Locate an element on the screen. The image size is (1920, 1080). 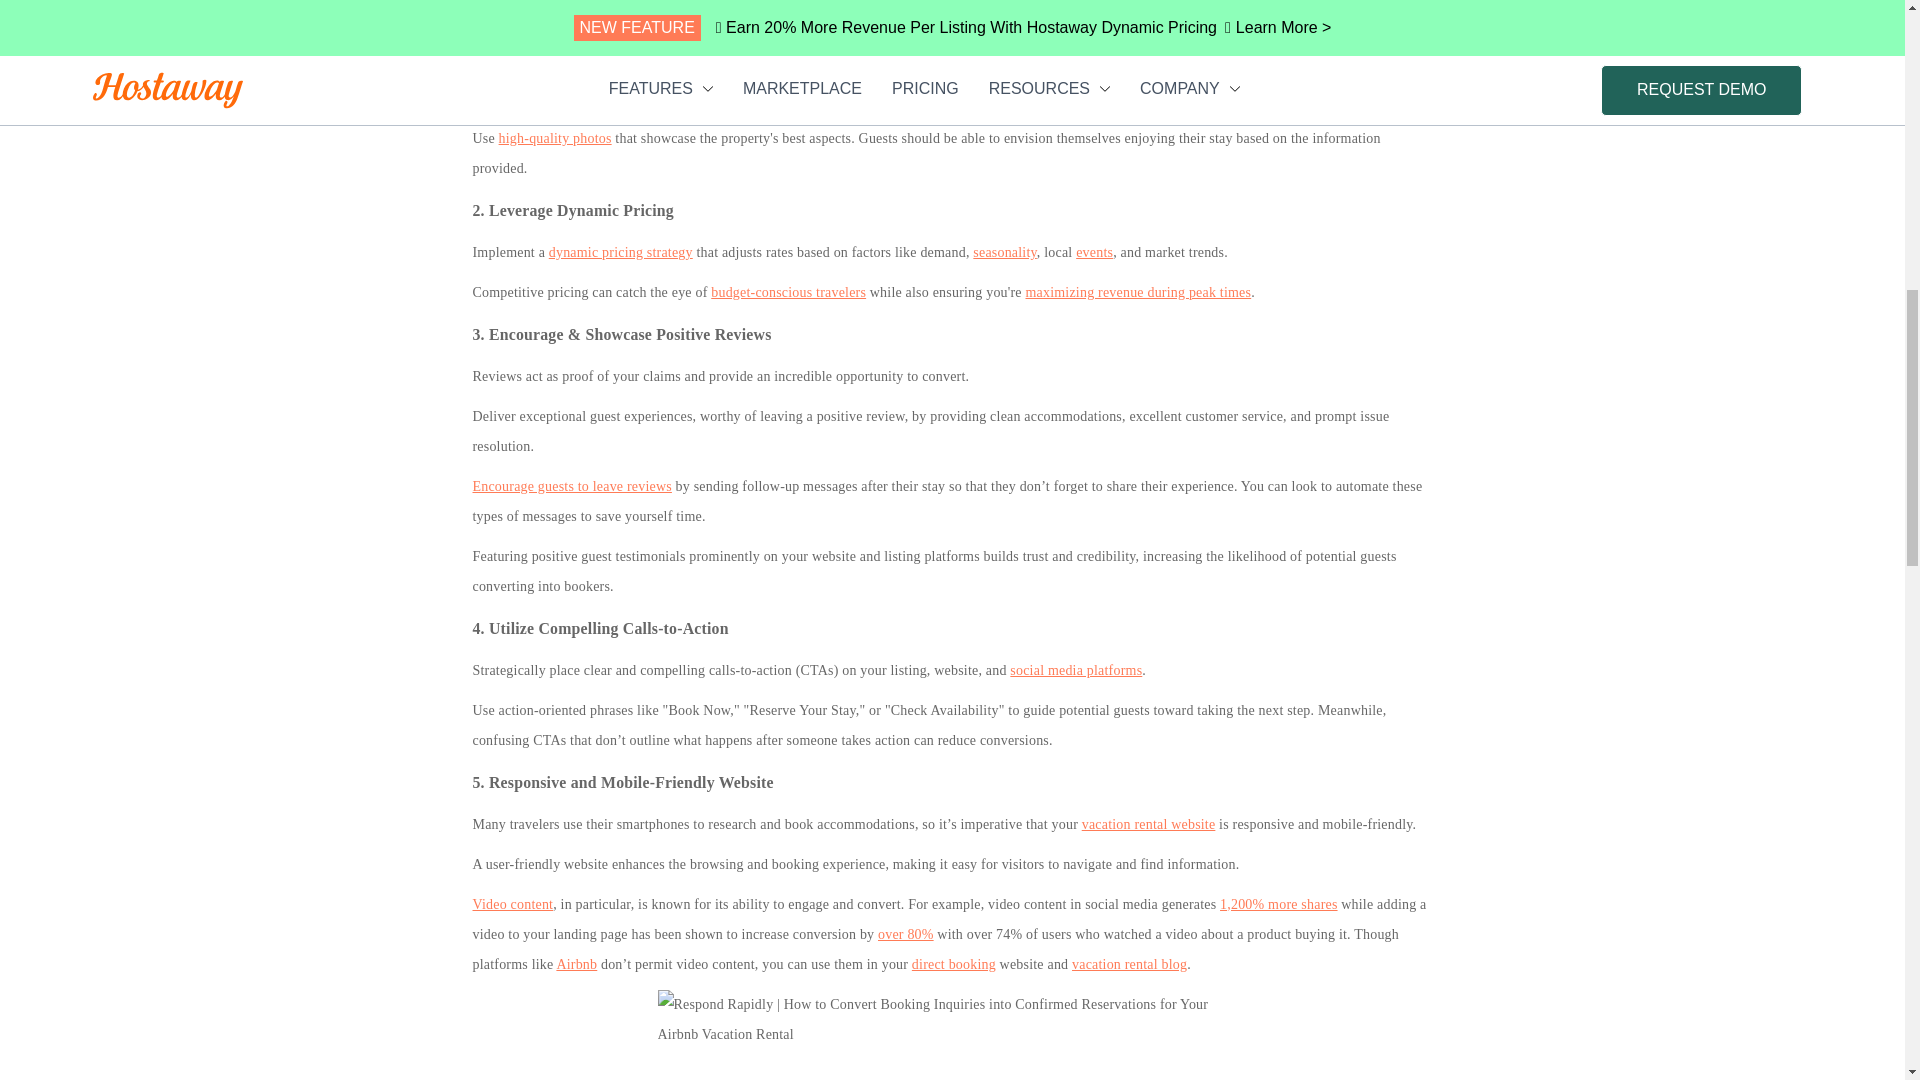
seasonality is located at coordinates (1004, 252).